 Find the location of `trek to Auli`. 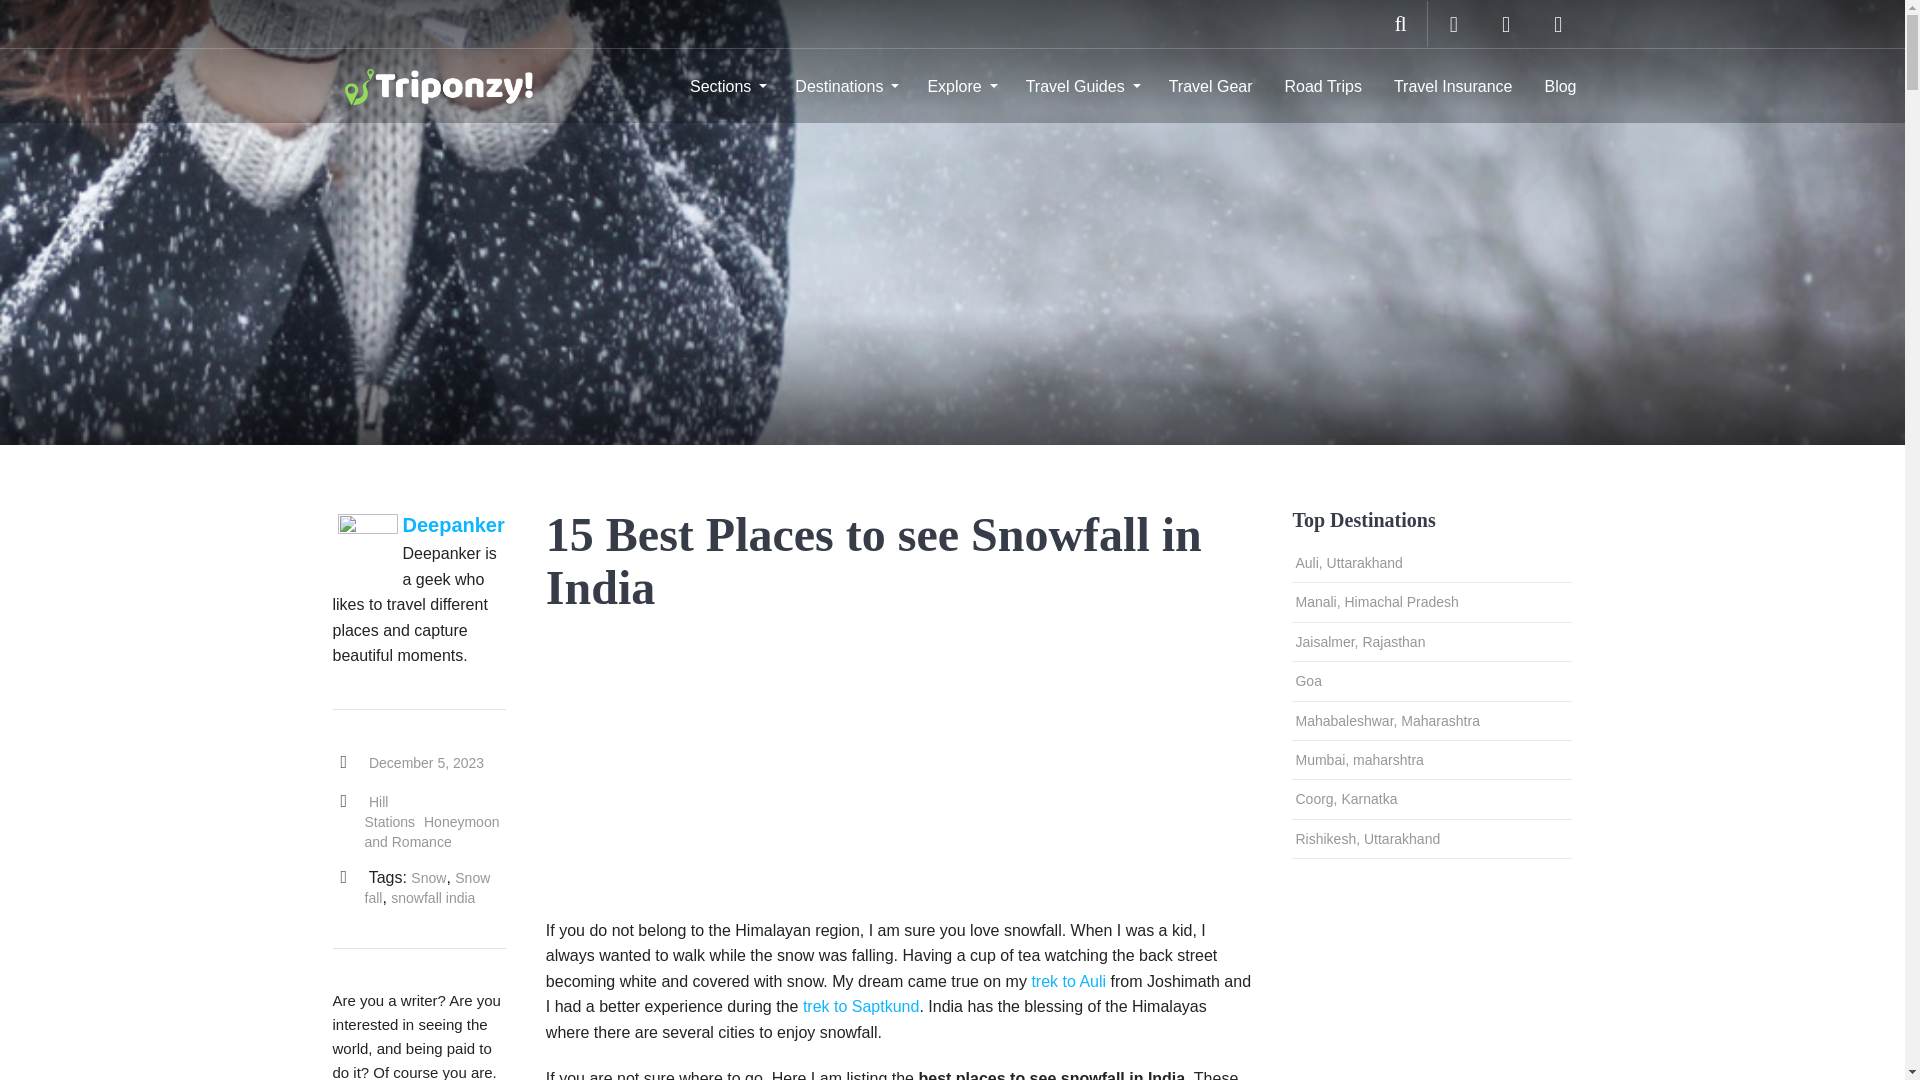

trek to Auli is located at coordinates (1068, 982).